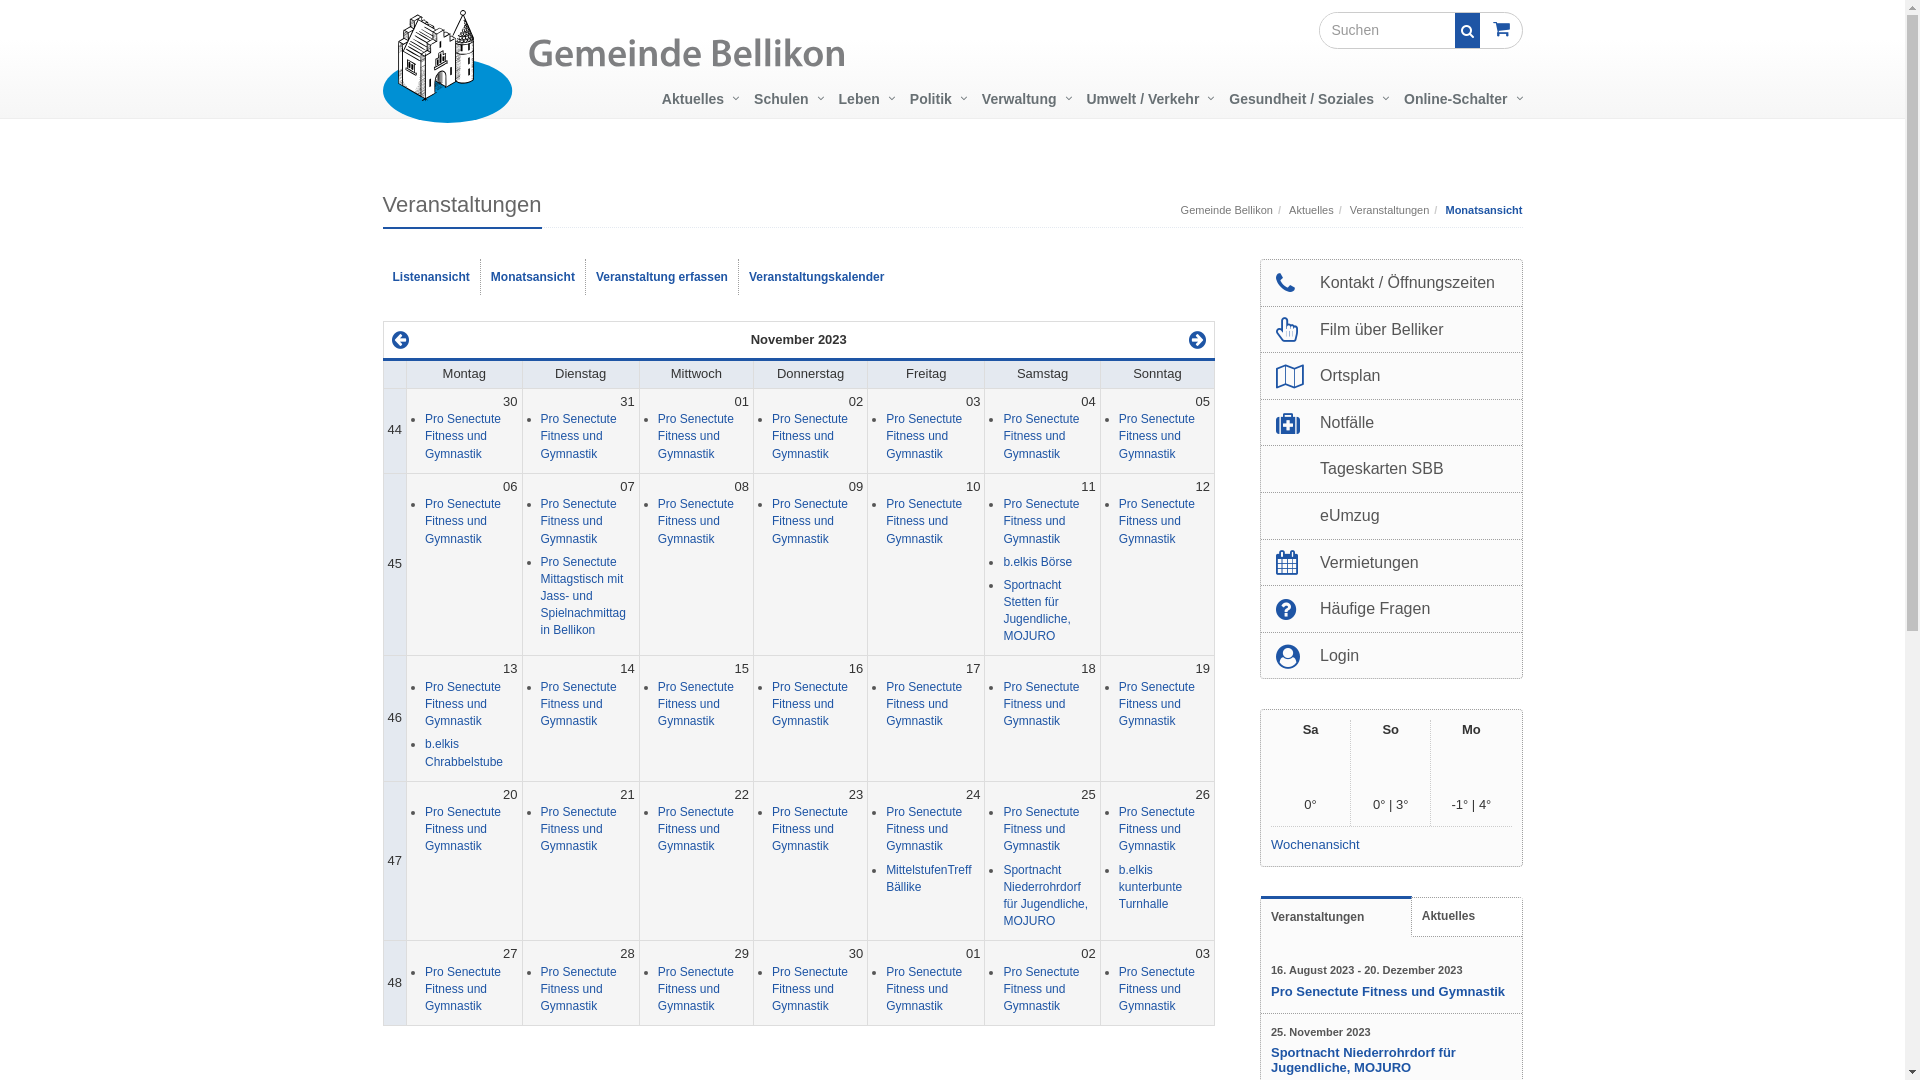 This screenshot has width=1920, height=1080. I want to click on Pro Senectute Fitness und Gymnastik, so click(696, 704).